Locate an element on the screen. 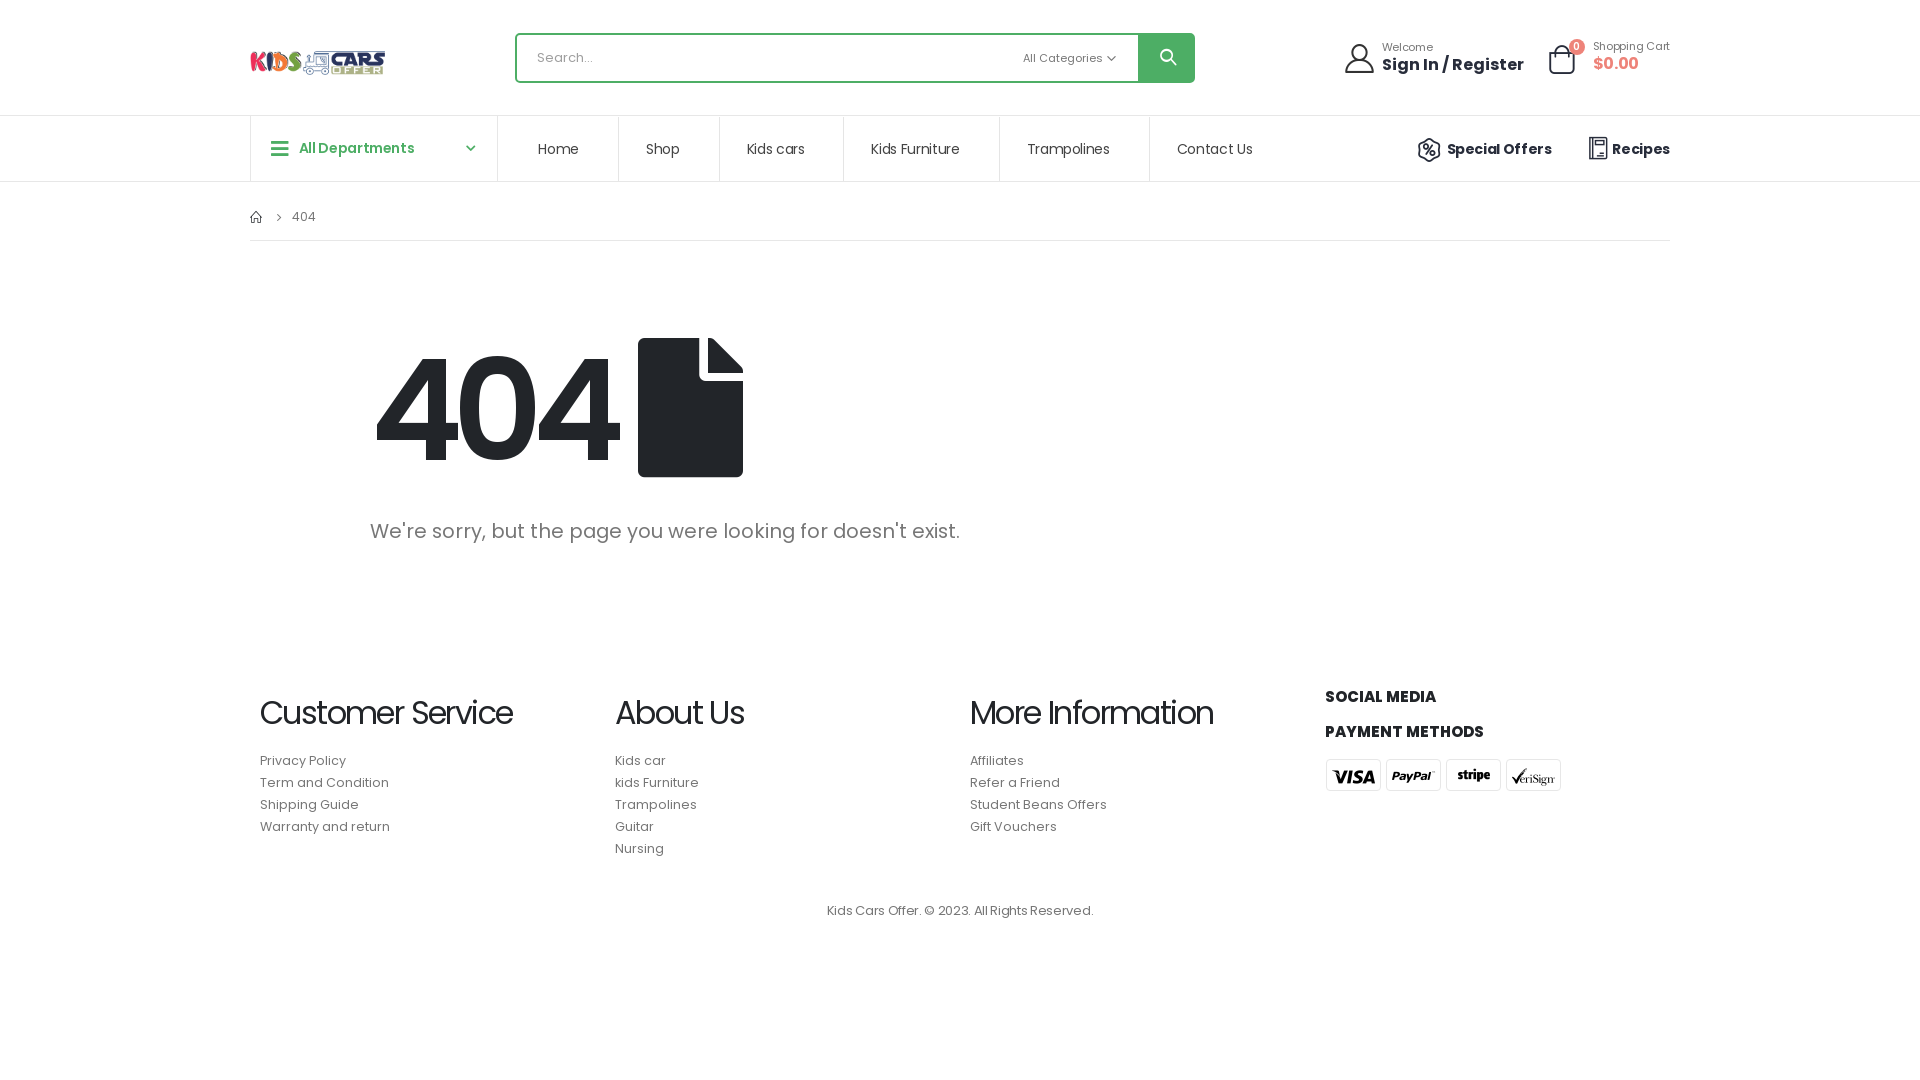 The width and height of the screenshot is (1920, 1080). Student Beans Offers is located at coordinates (1138, 805).